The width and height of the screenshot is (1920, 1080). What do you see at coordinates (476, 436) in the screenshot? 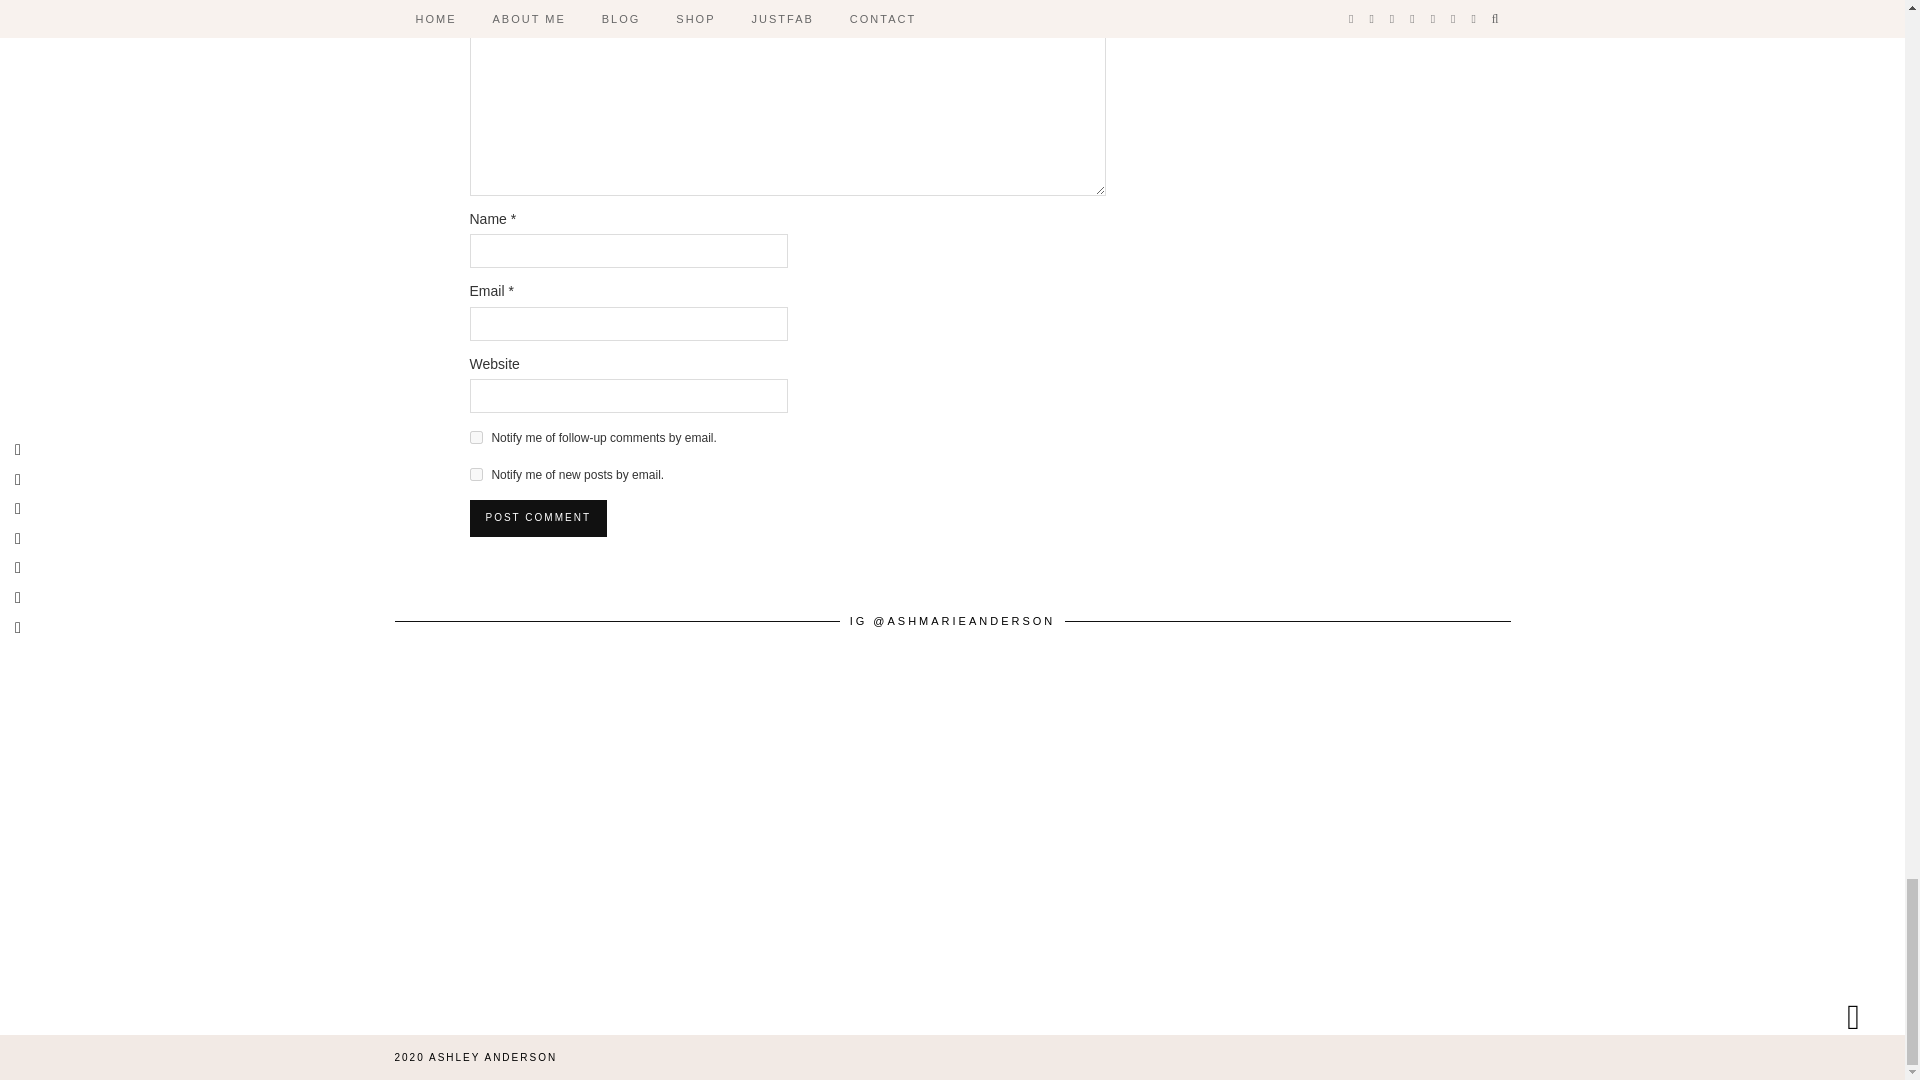
I see `subscribe` at bounding box center [476, 436].